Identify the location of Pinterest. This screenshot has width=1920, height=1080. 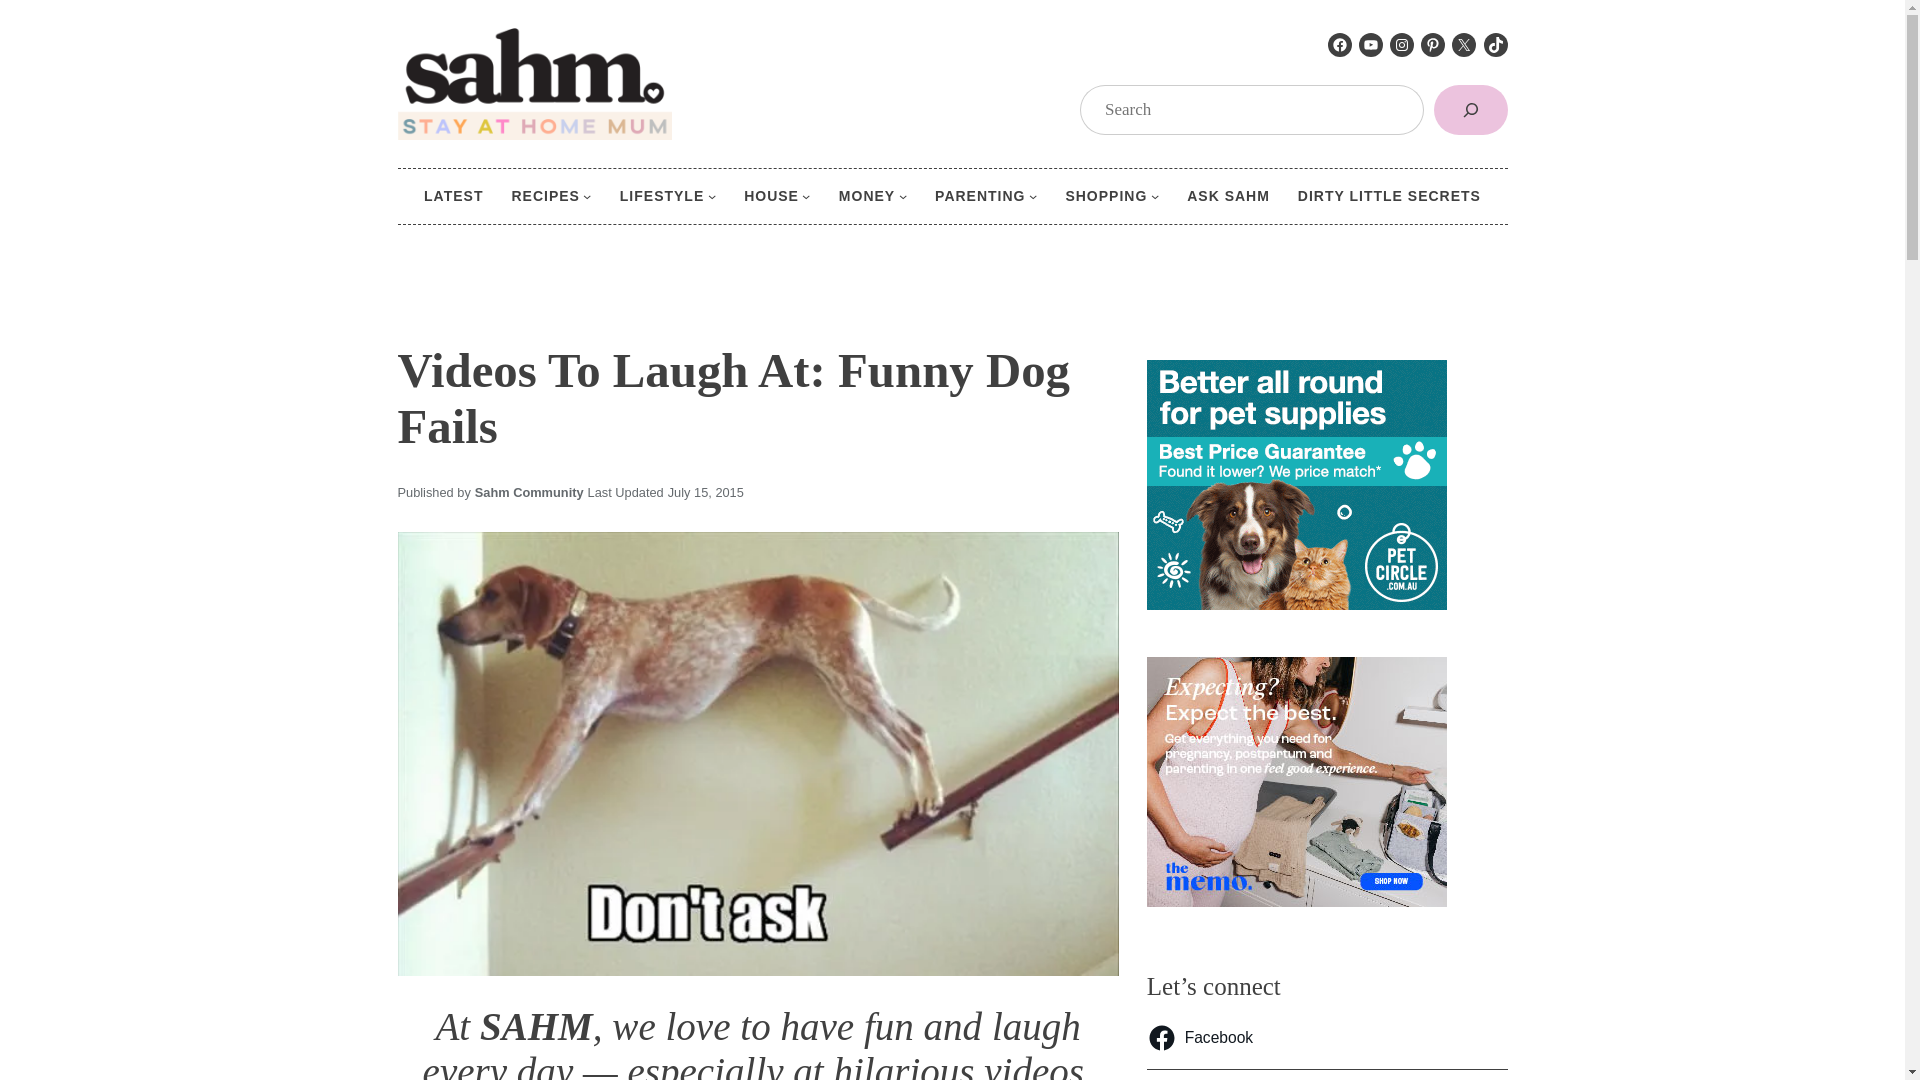
(1432, 45).